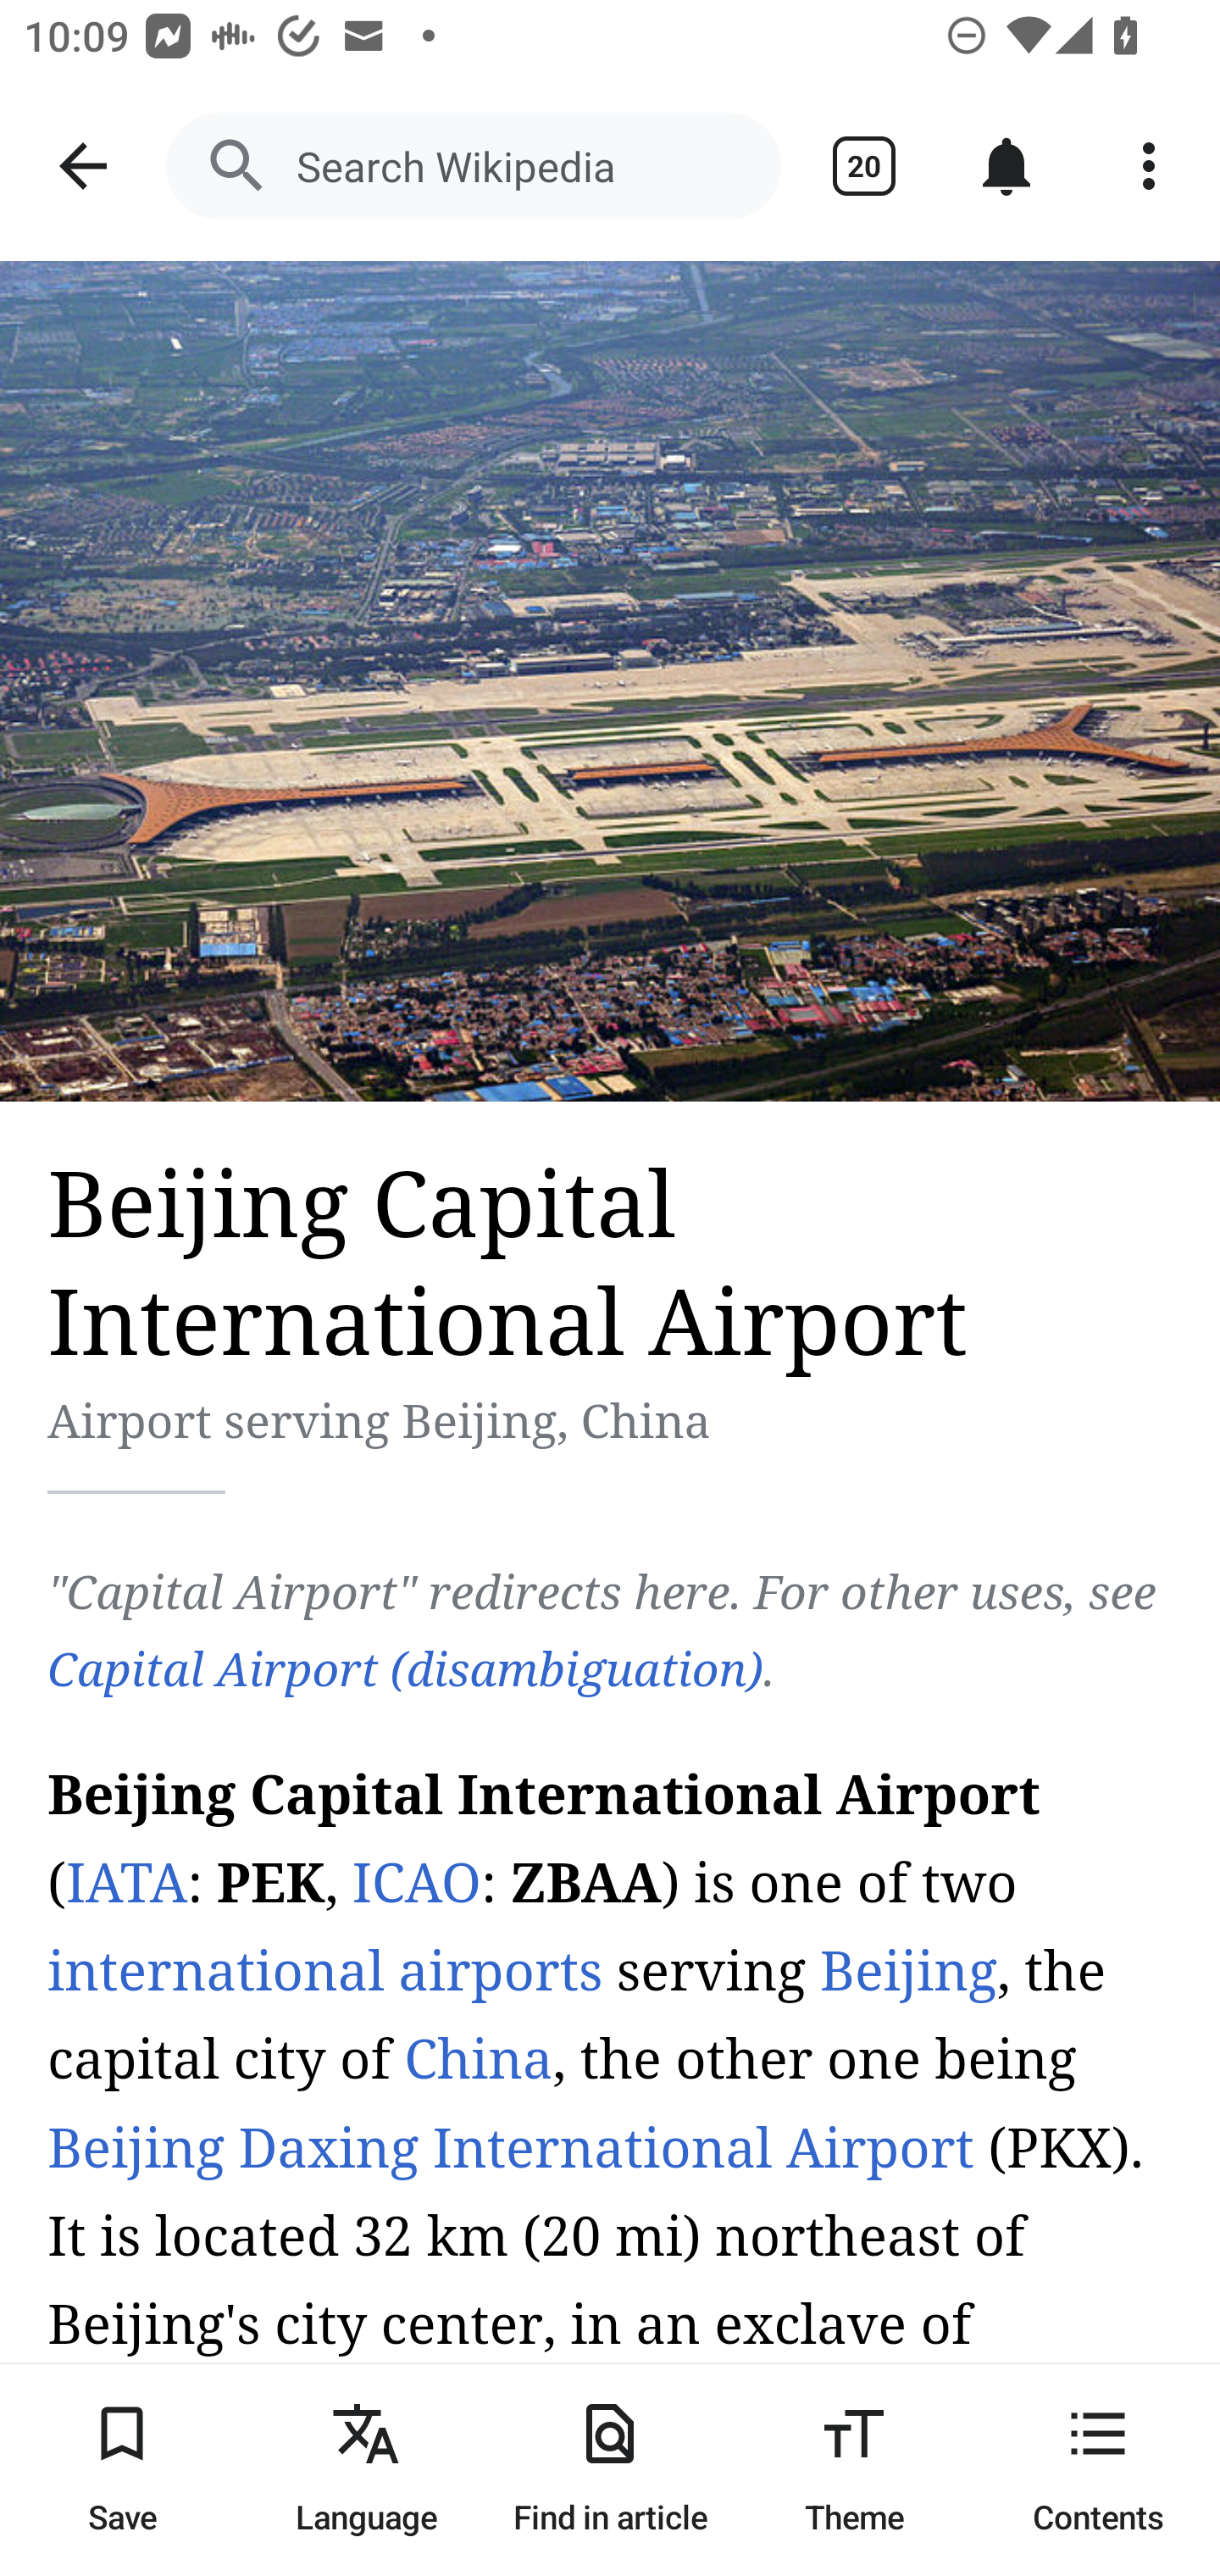 The height and width of the screenshot is (2576, 1220). Describe the element at coordinates (83, 166) in the screenshot. I see `Navigate up` at that location.